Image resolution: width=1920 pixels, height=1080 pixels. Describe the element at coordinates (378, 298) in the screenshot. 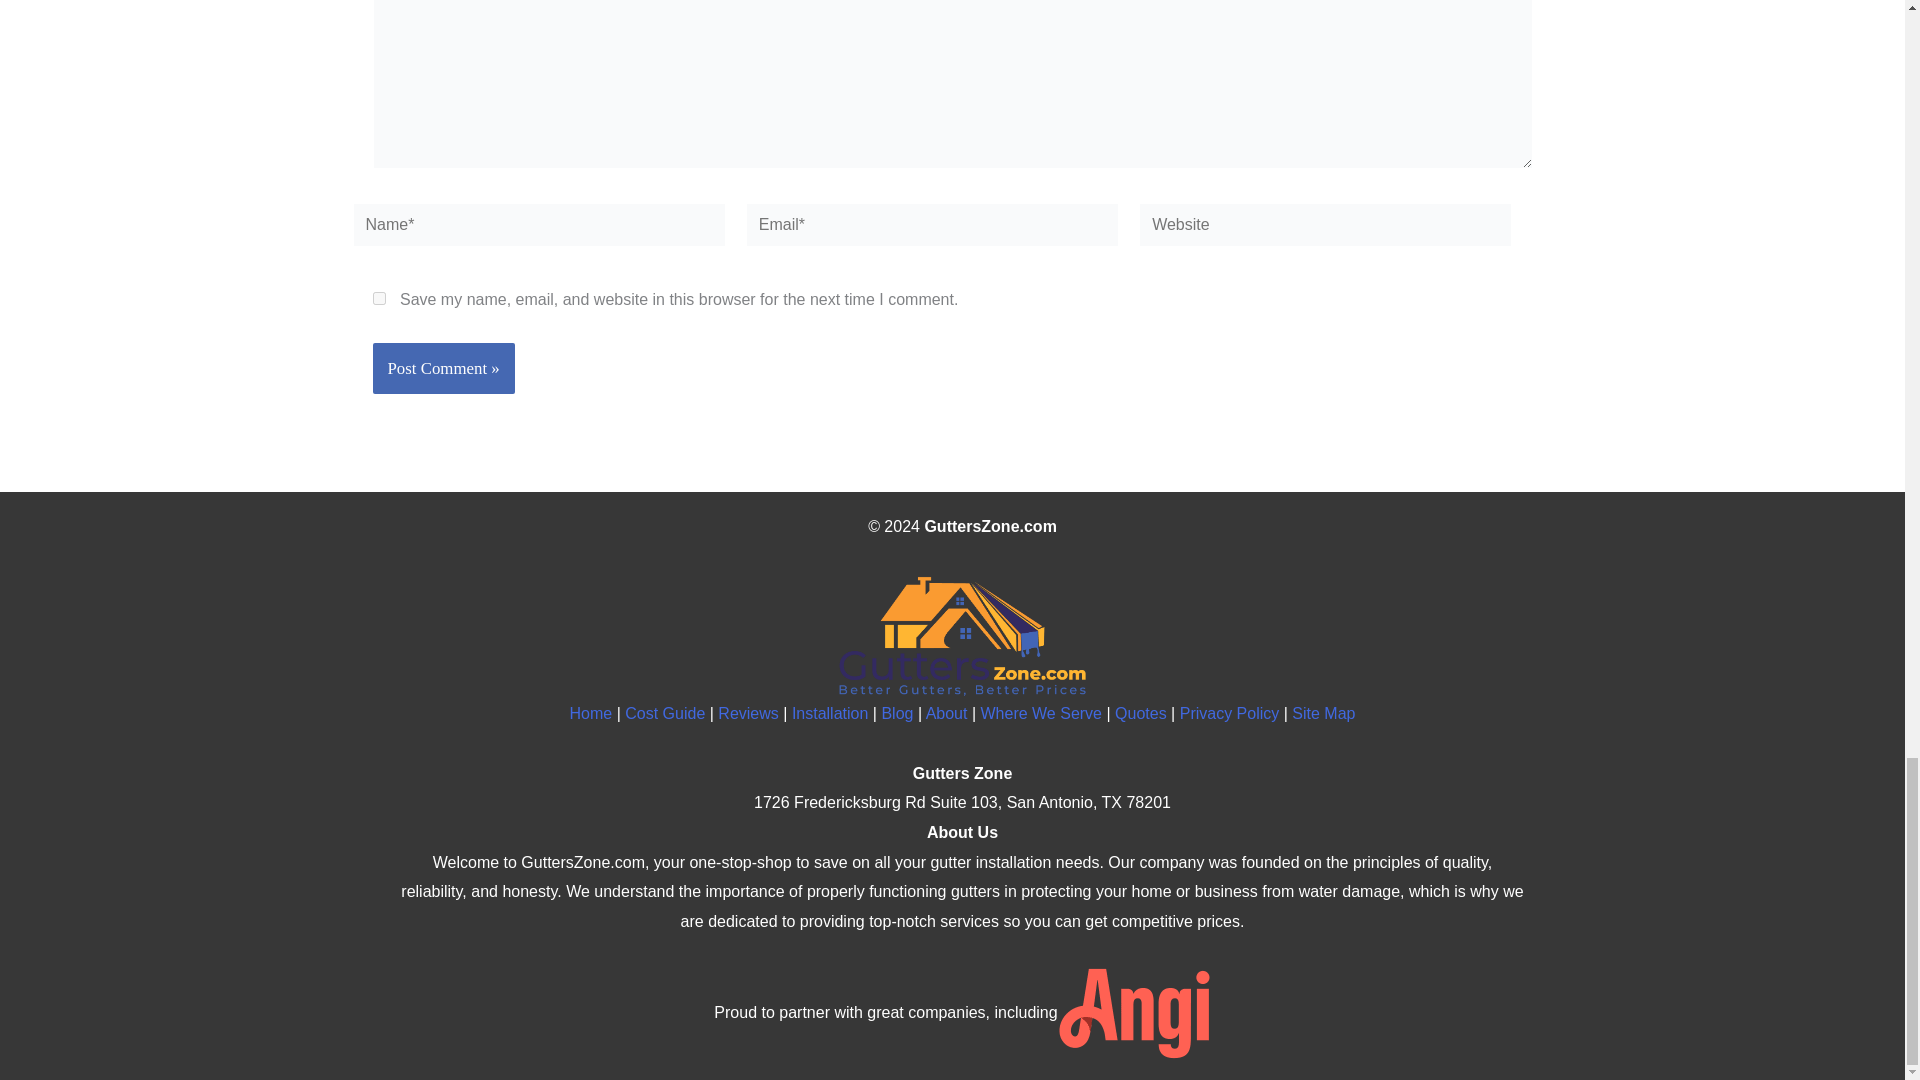

I see `yes` at that location.